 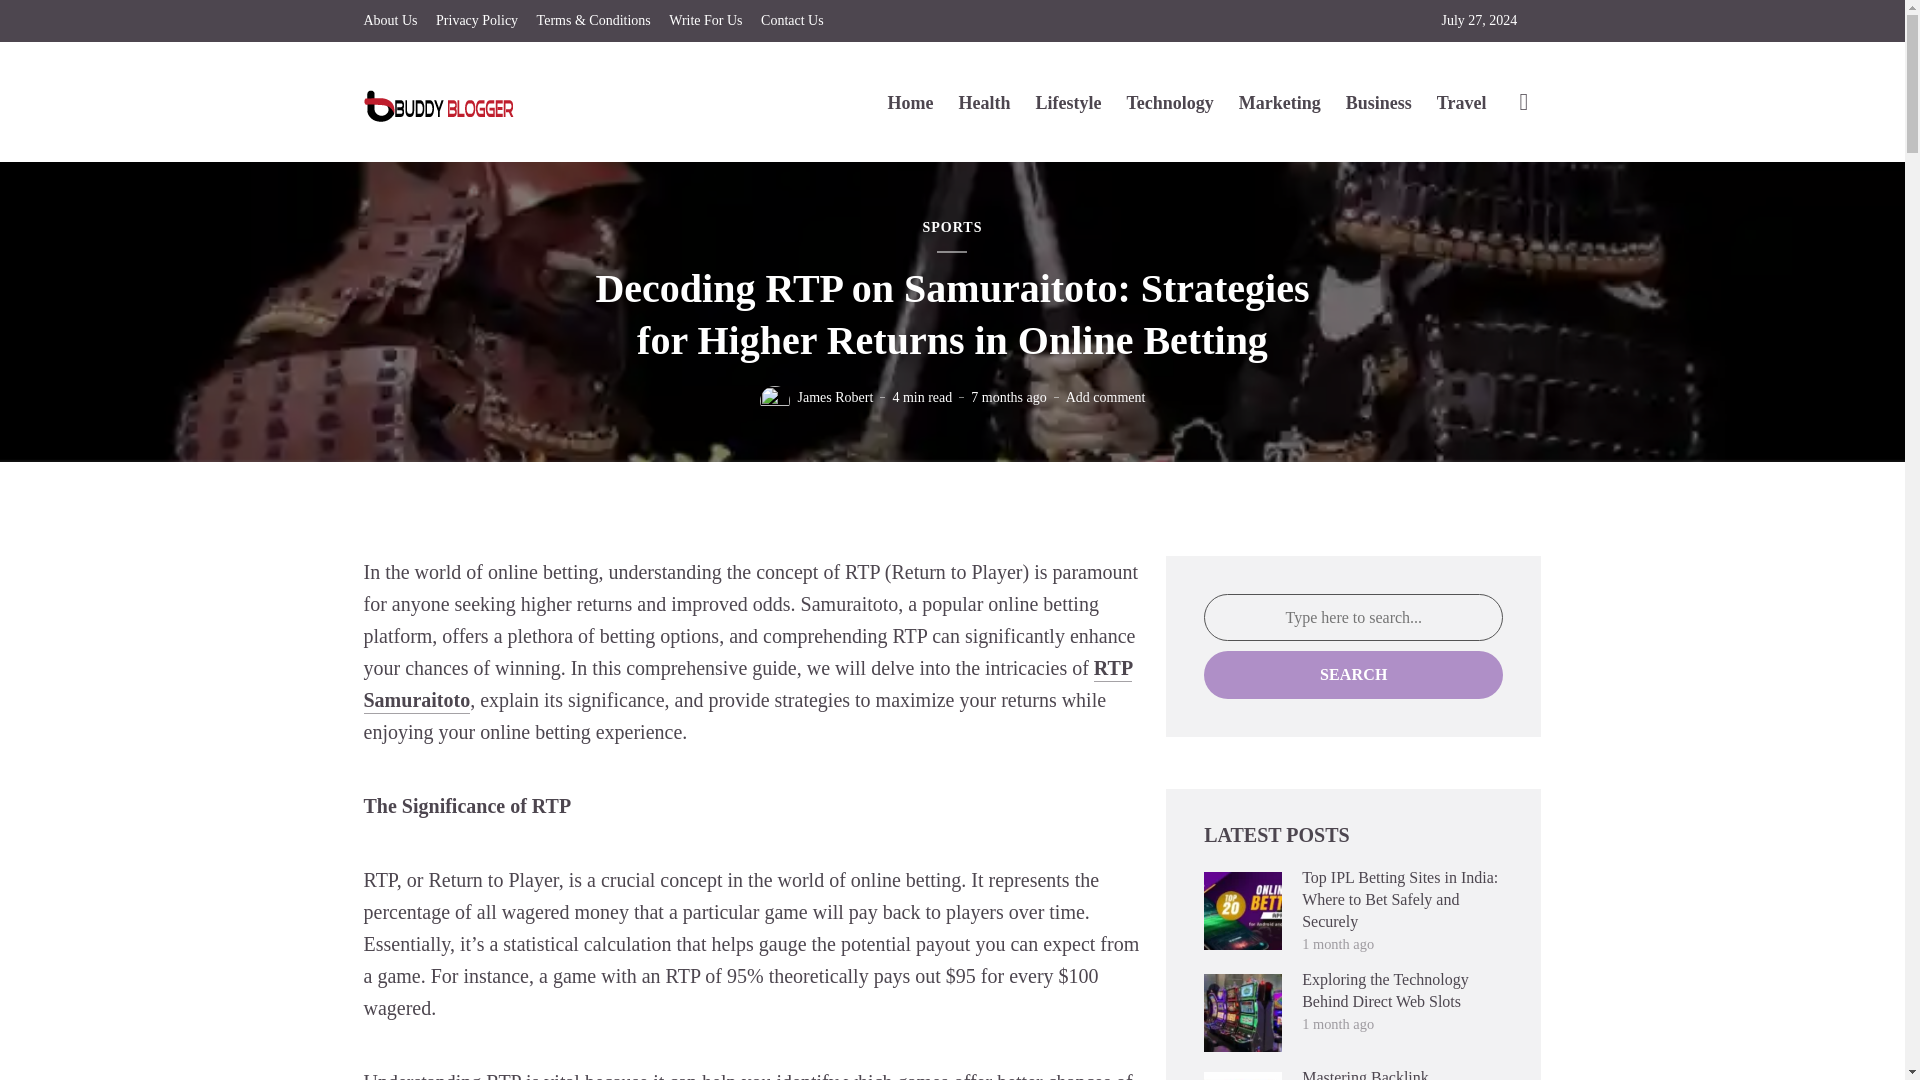 What do you see at coordinates (704, 21) in the screenshot?
I see `Write For Us` at bounding box center [704, 21].